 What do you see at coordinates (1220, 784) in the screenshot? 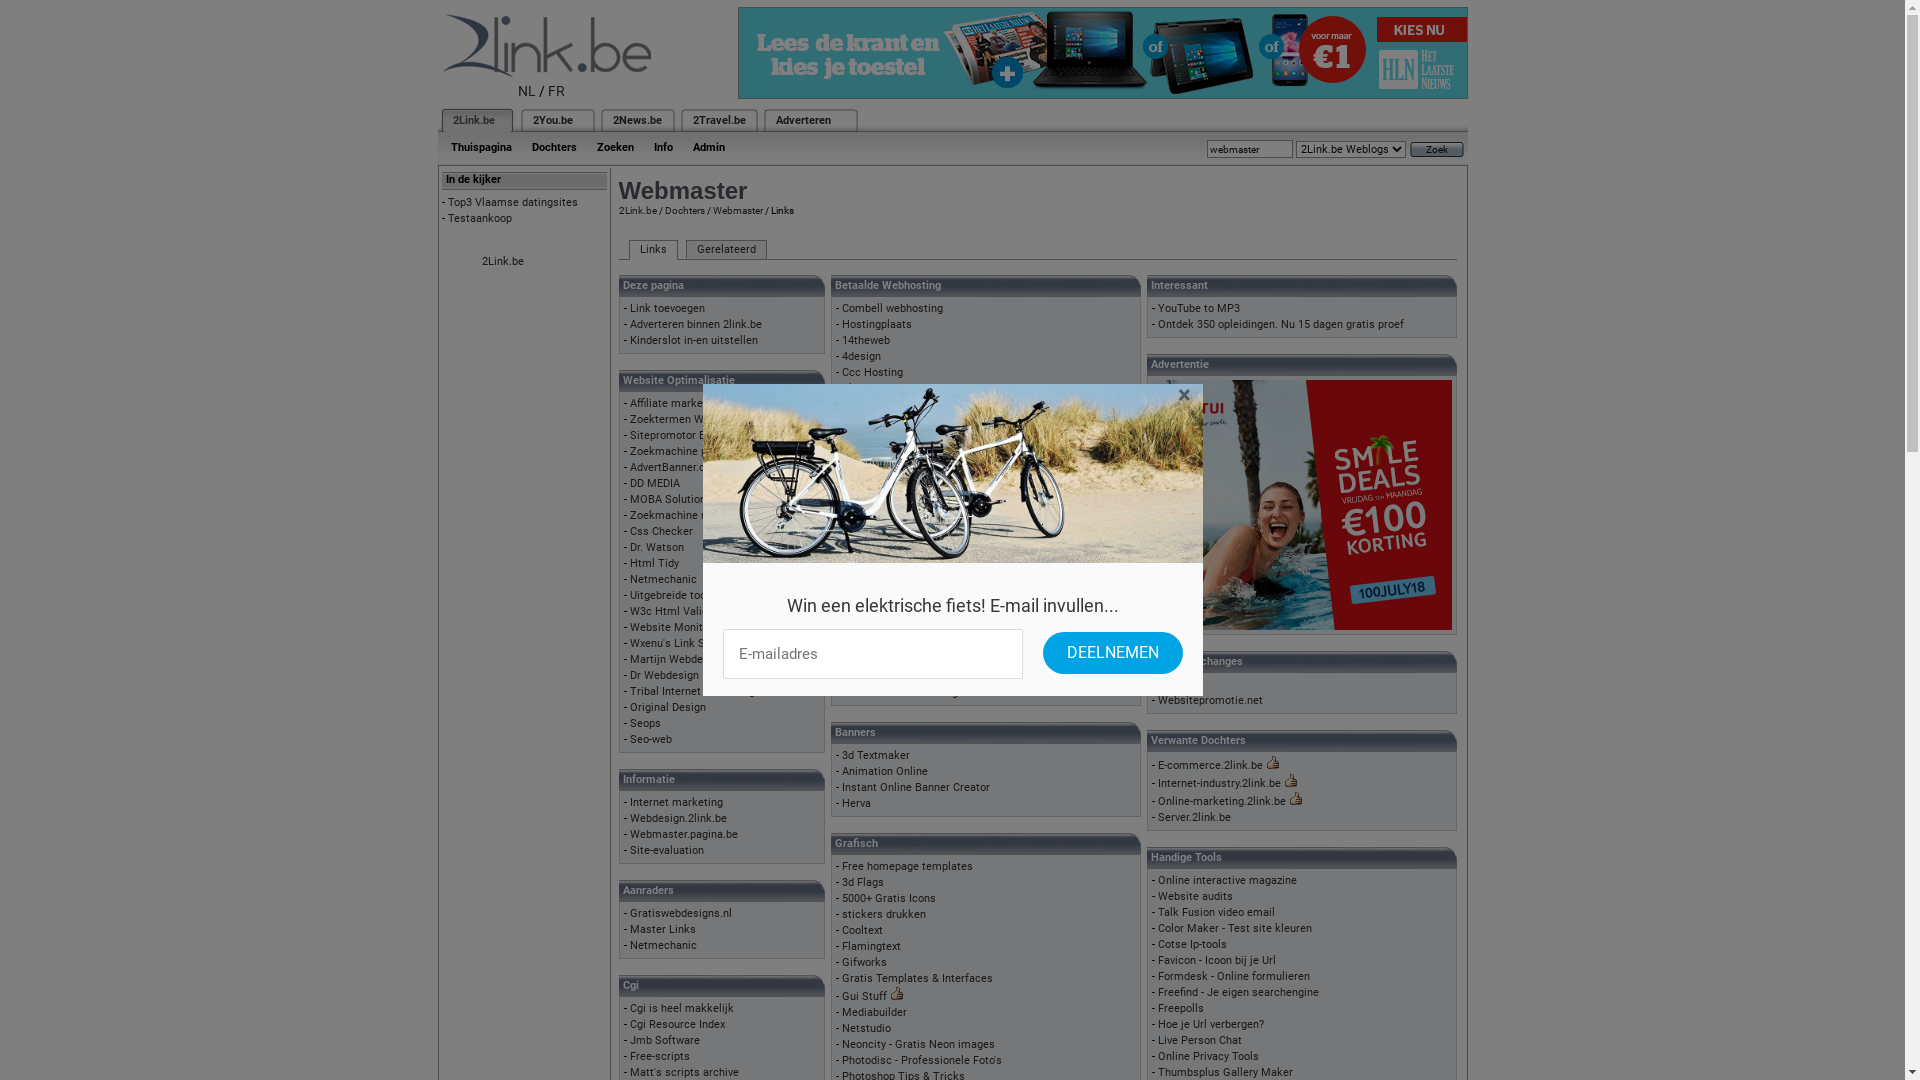
I see `Internet-industry.2link.be` at bounding box center [1220, 784].